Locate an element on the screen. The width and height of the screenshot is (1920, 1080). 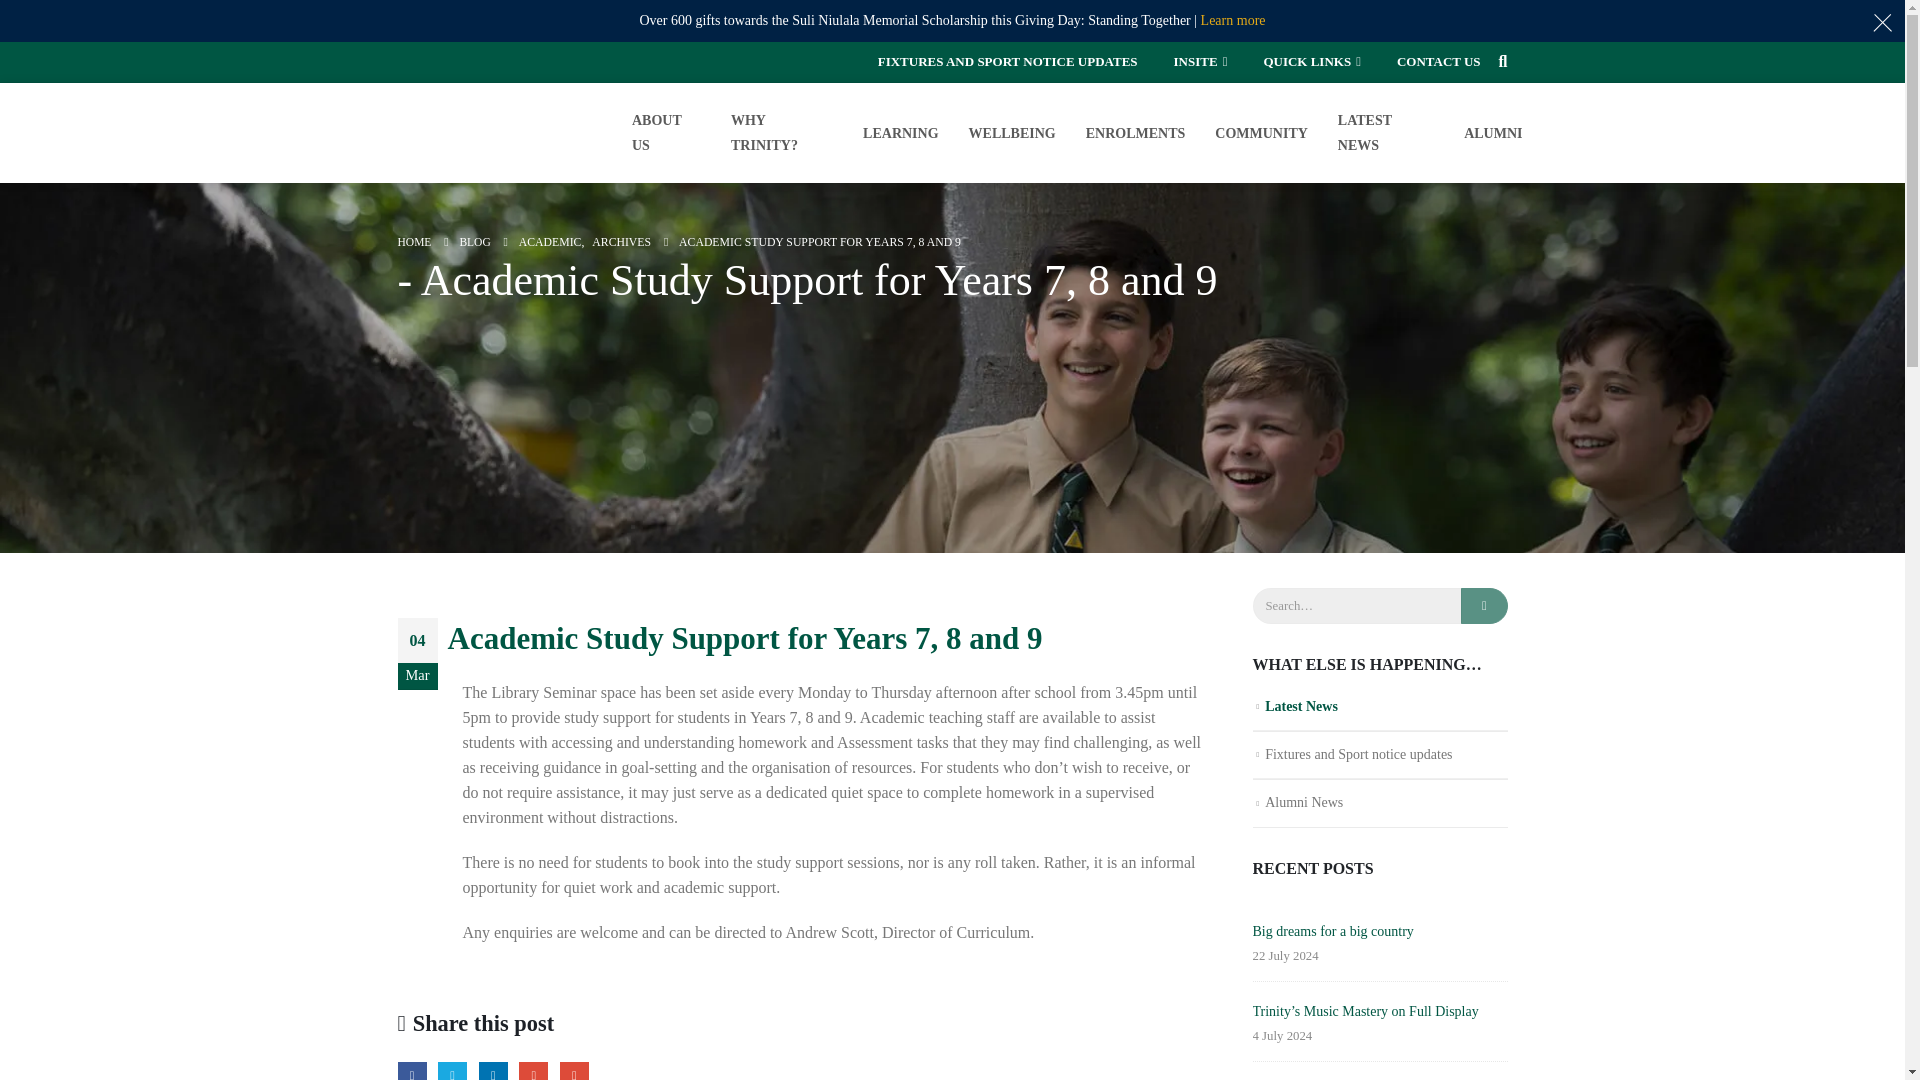
CONTACT US is located at coordinates (1438, 62).